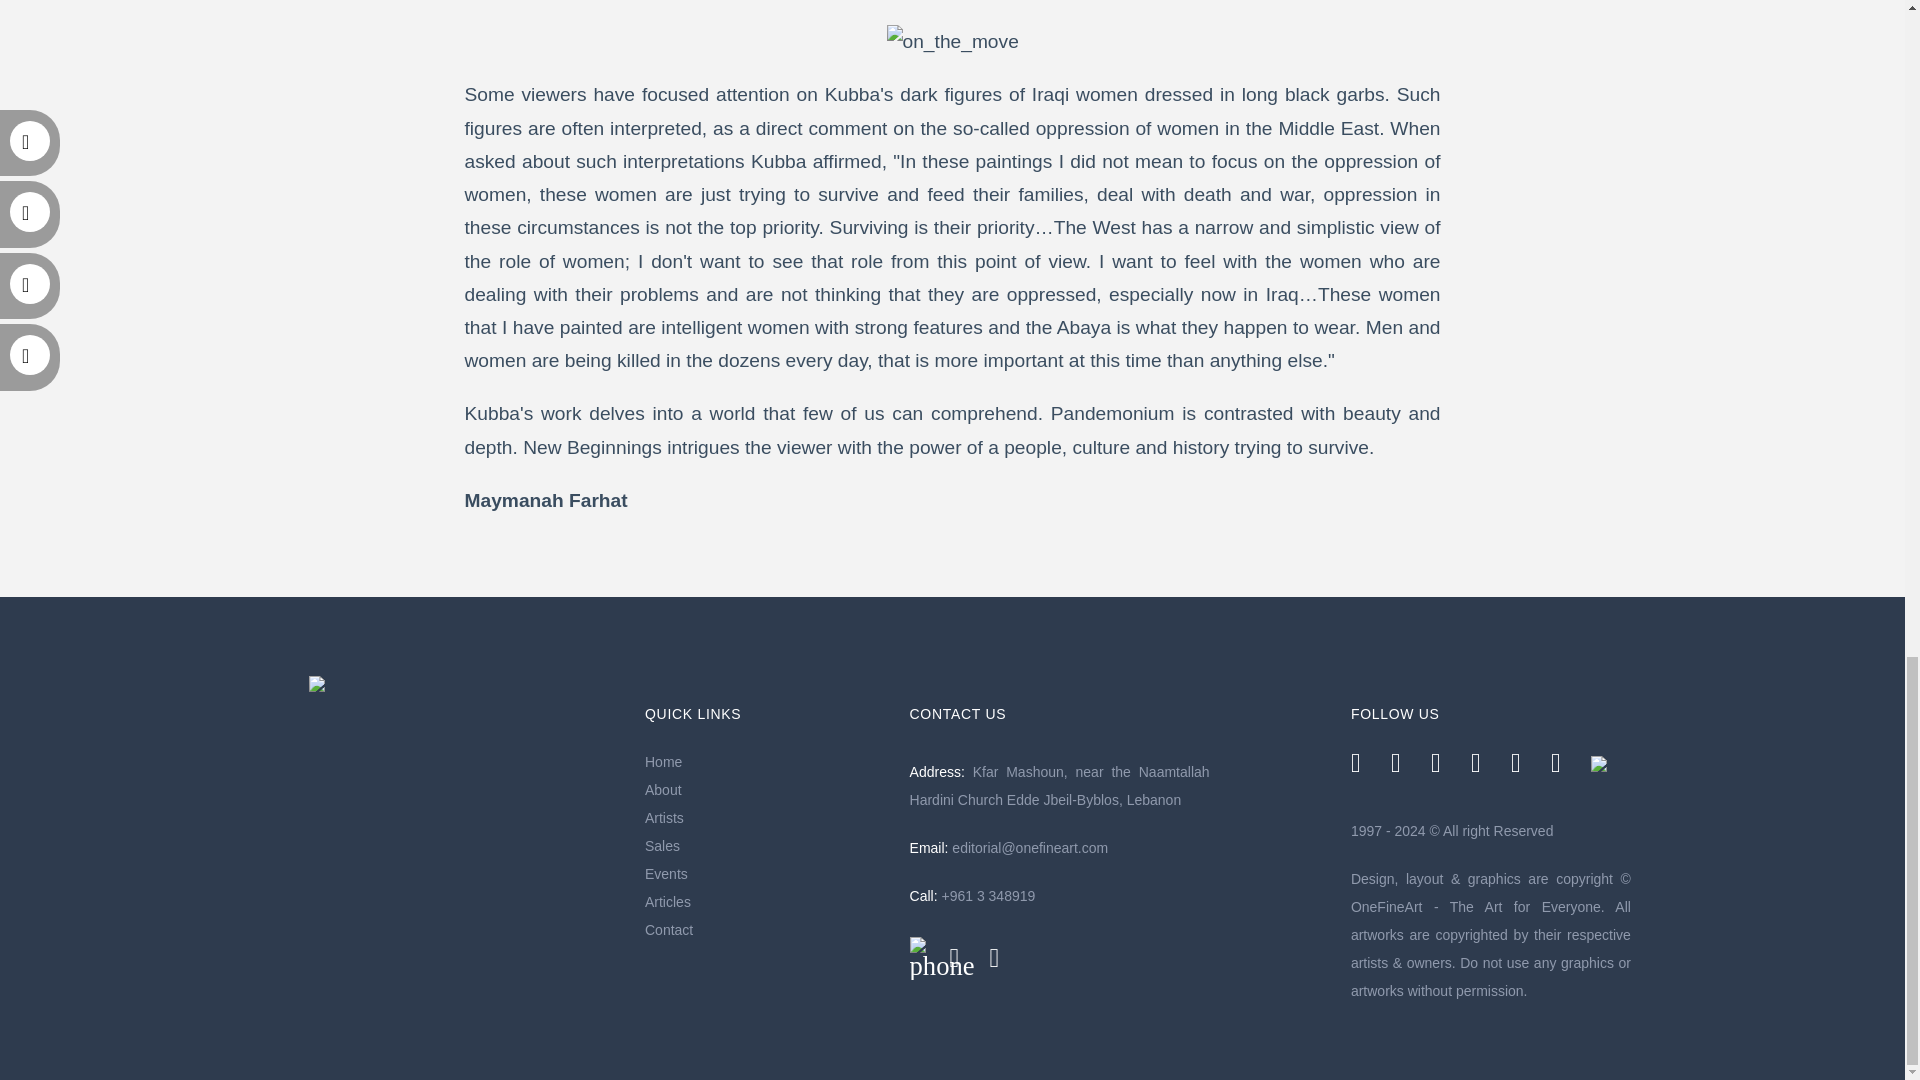 The height and width of the screenshot is (1080, 1920). What do you see at coordinates (768, 873) in the screenshot?
I see `Events` at bounding box center [768, 873].